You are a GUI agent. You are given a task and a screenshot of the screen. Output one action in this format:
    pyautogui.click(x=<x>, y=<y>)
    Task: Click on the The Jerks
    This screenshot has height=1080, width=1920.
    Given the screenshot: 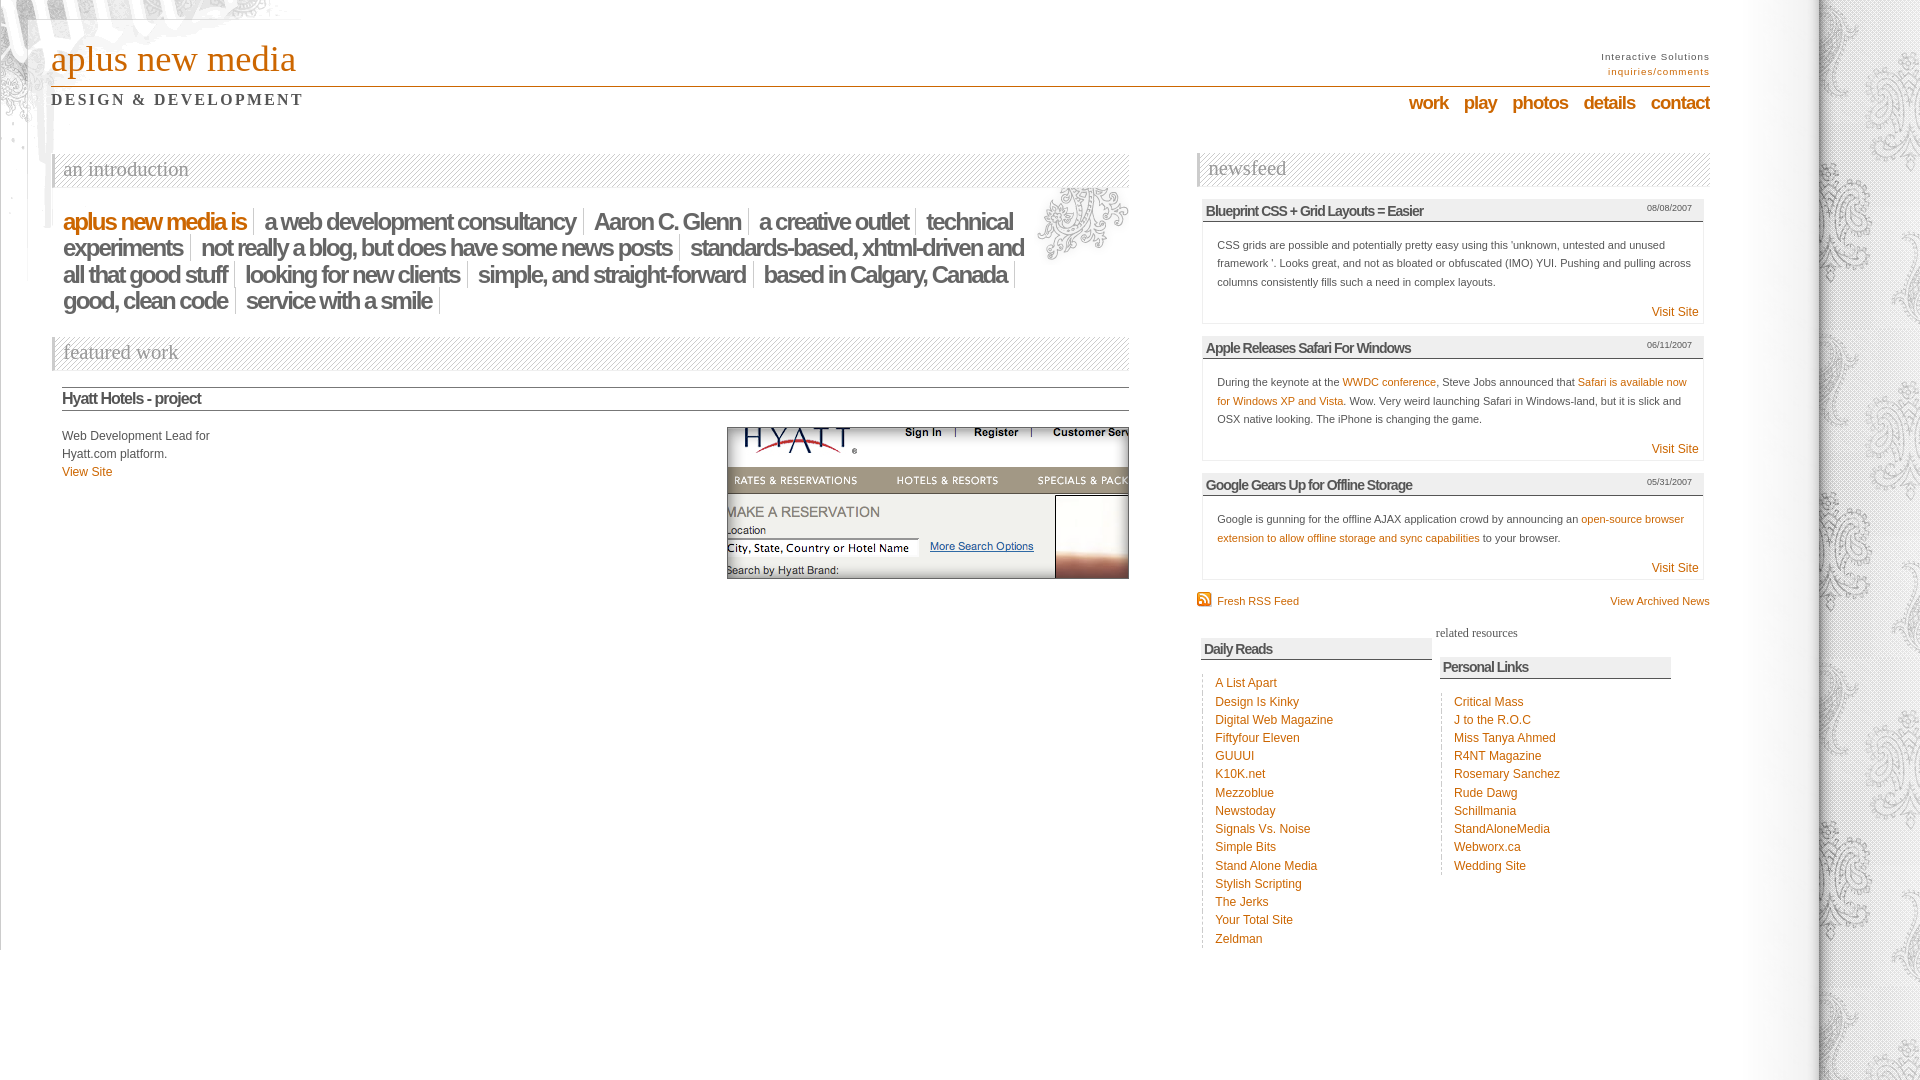 What is the action you would take?
    pyautogui.click(x=1317, y=902)
    